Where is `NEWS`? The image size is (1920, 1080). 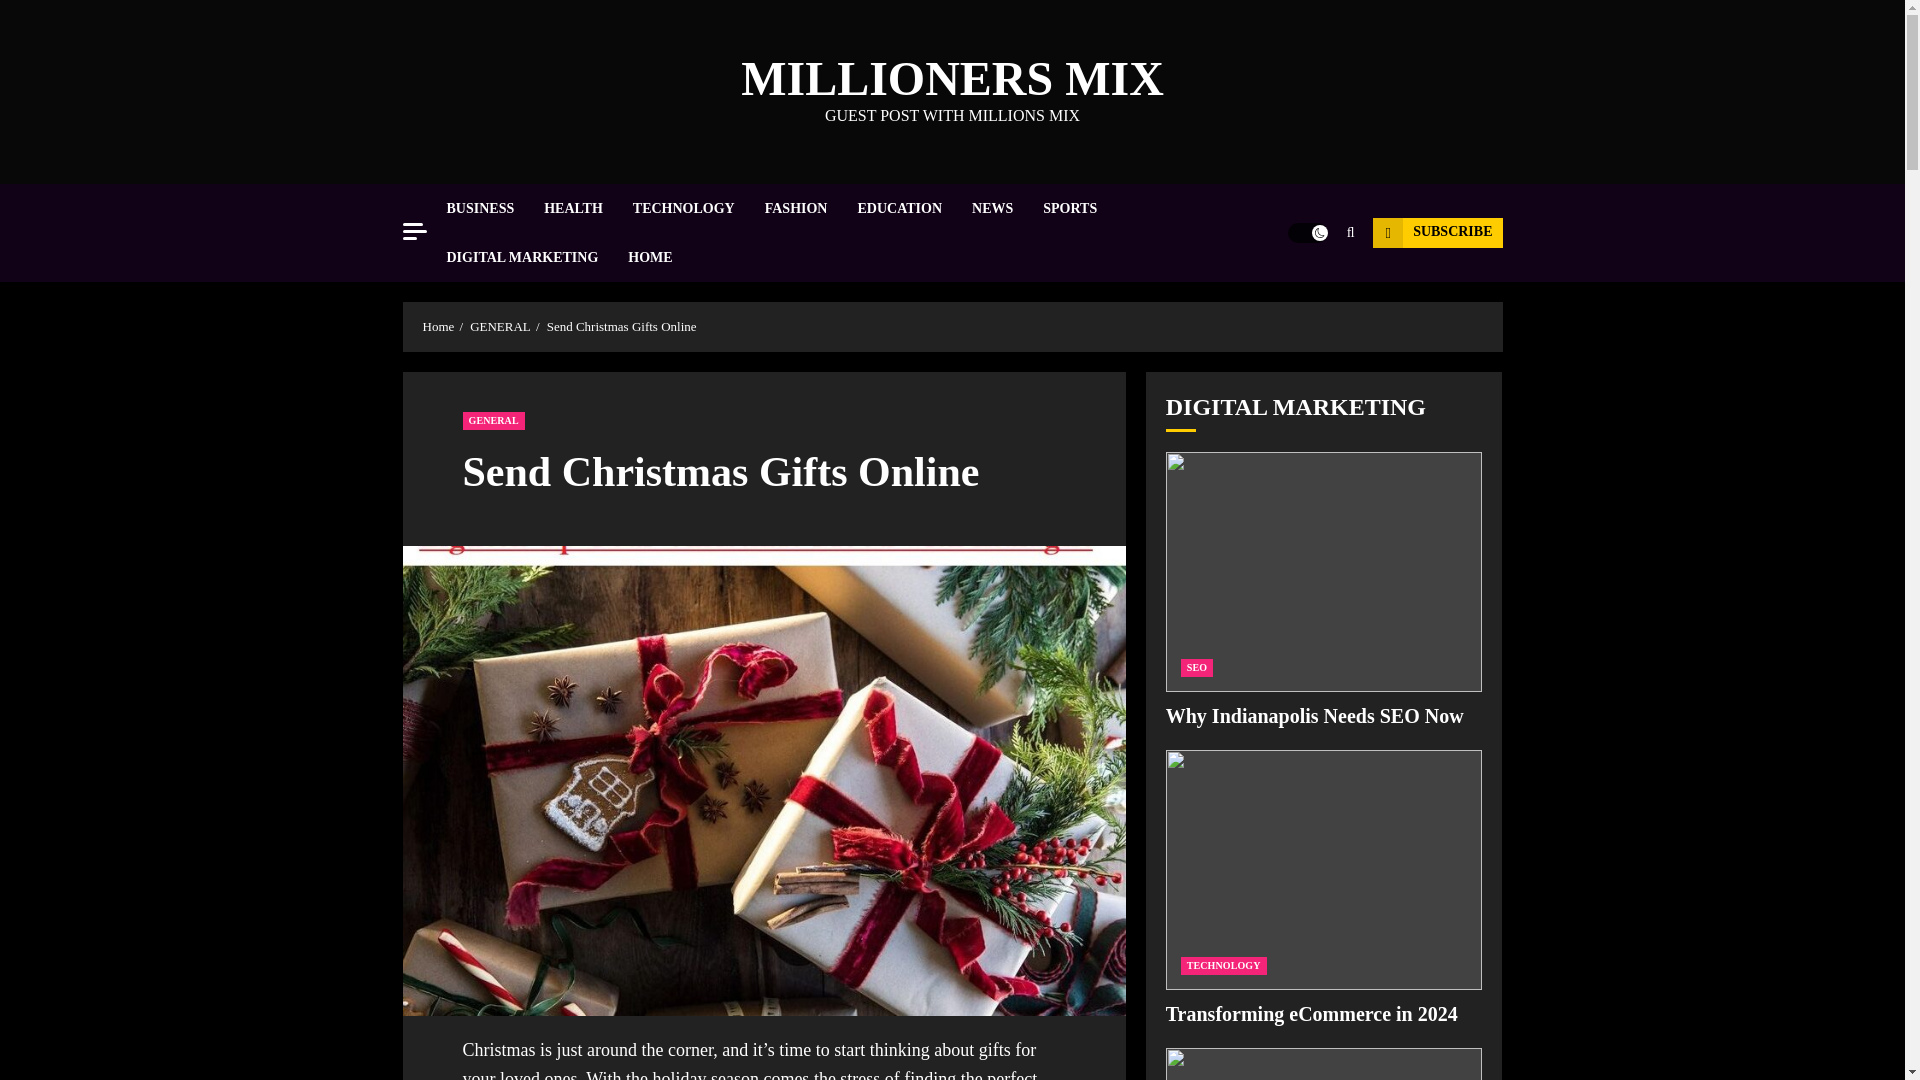 NEWS is located at coordinates (1006, 208).